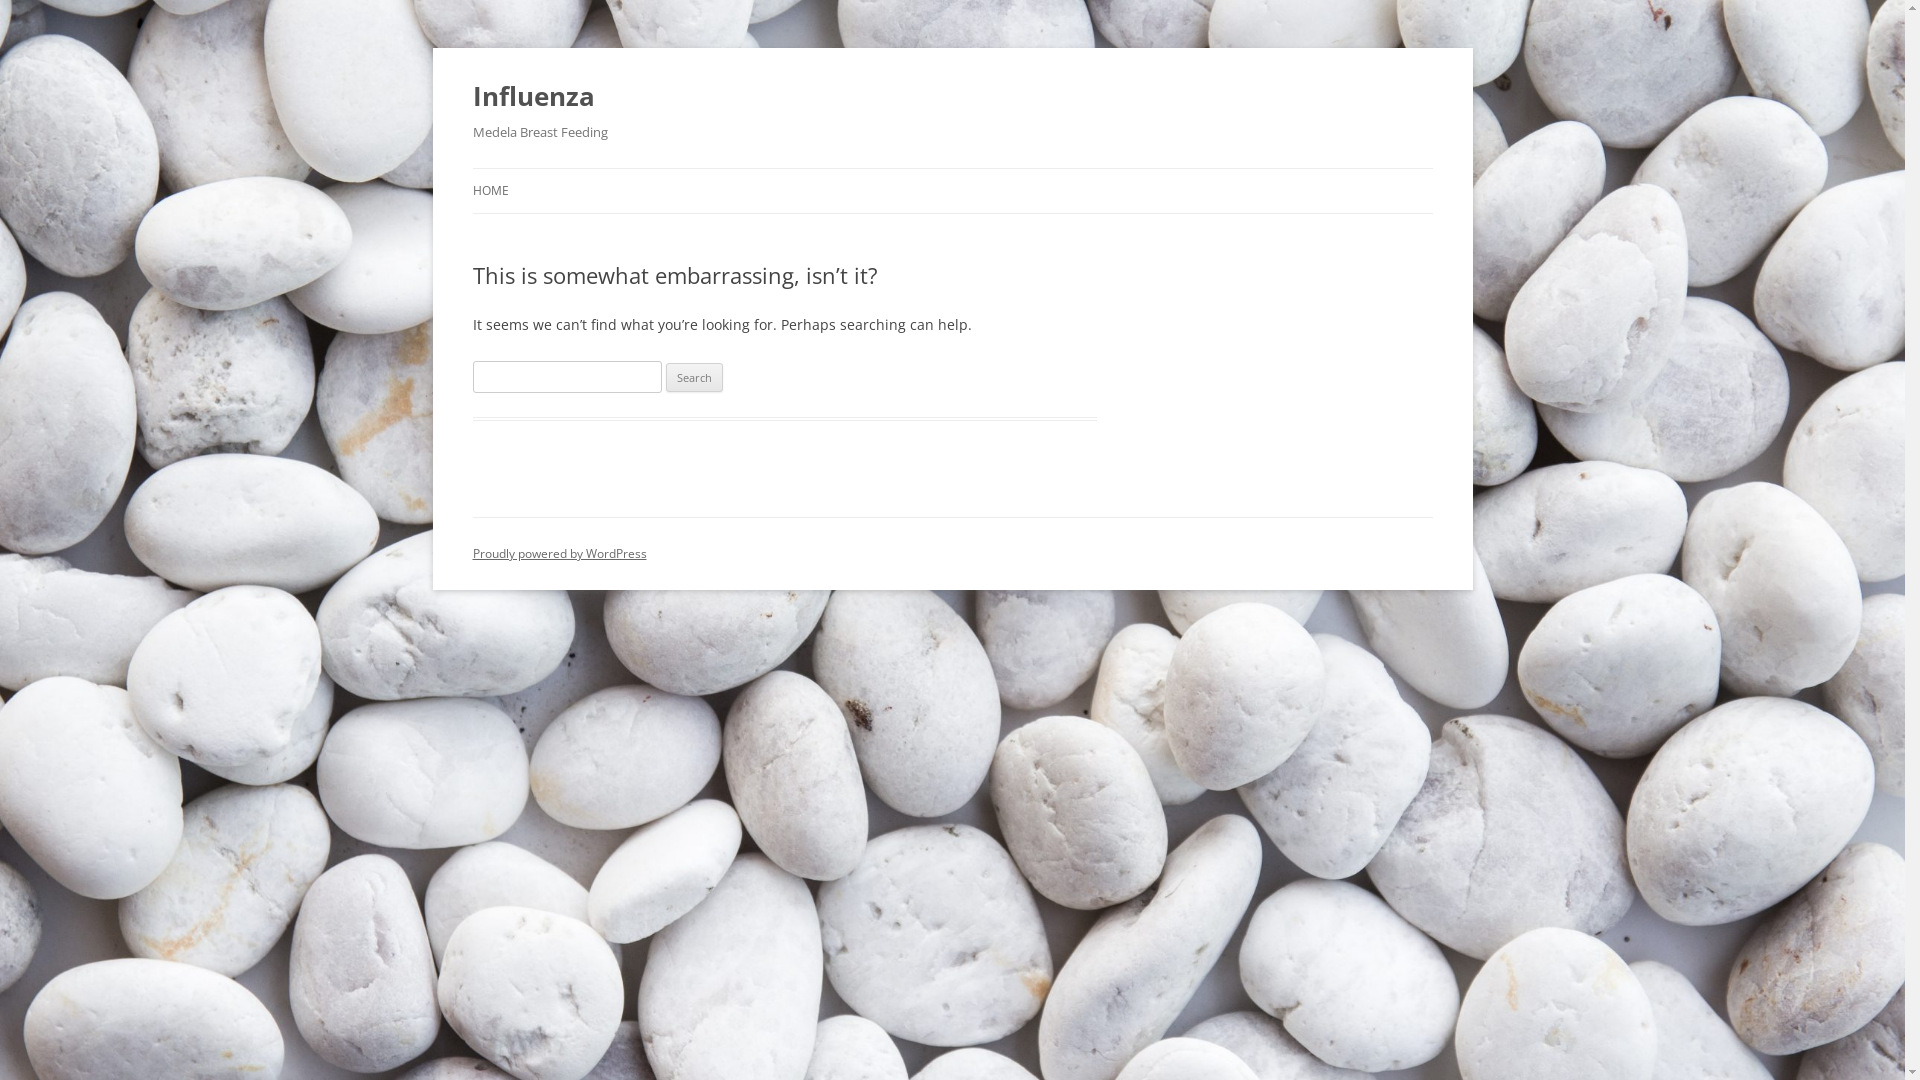  What do you see at coordinates (694, 378) in the screenshot?
I see `Search` at bounding box center [694, 378].